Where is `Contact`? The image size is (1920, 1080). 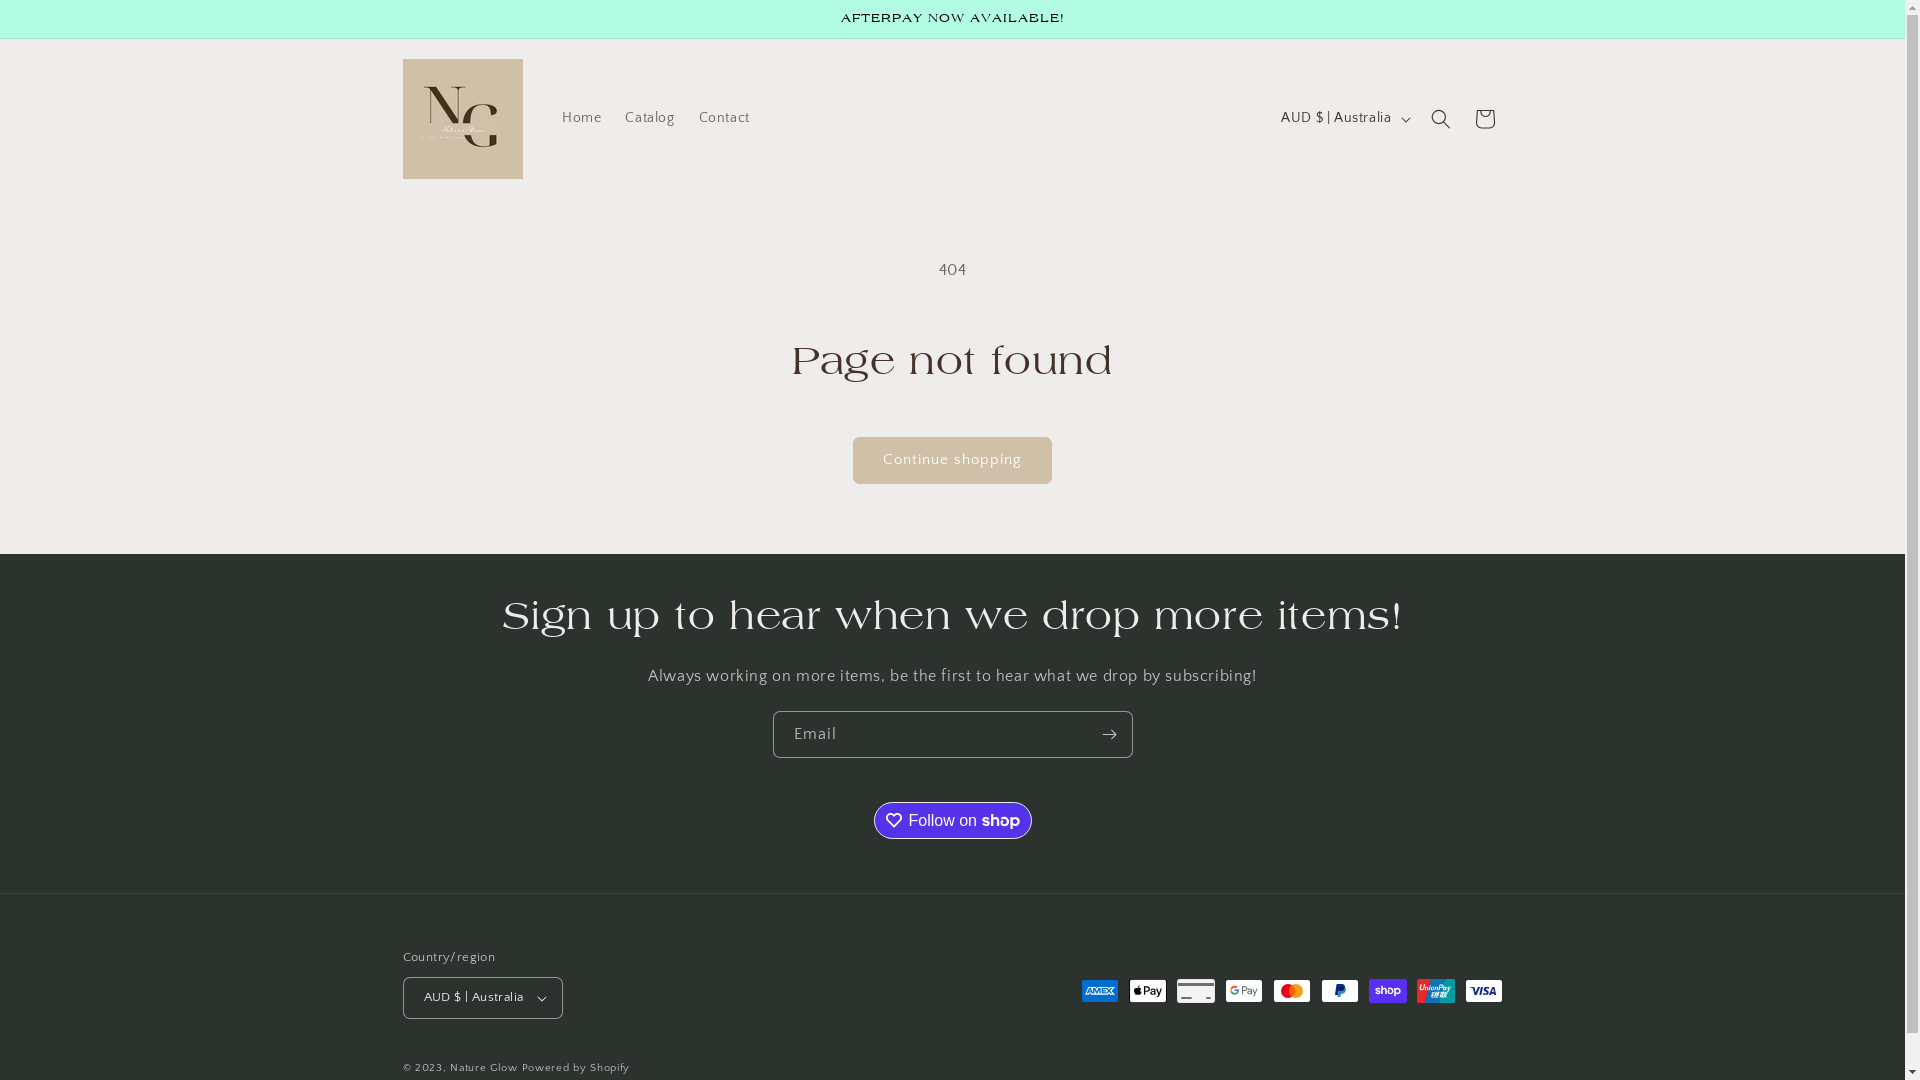
Contact is located at coordinates (724, 118).